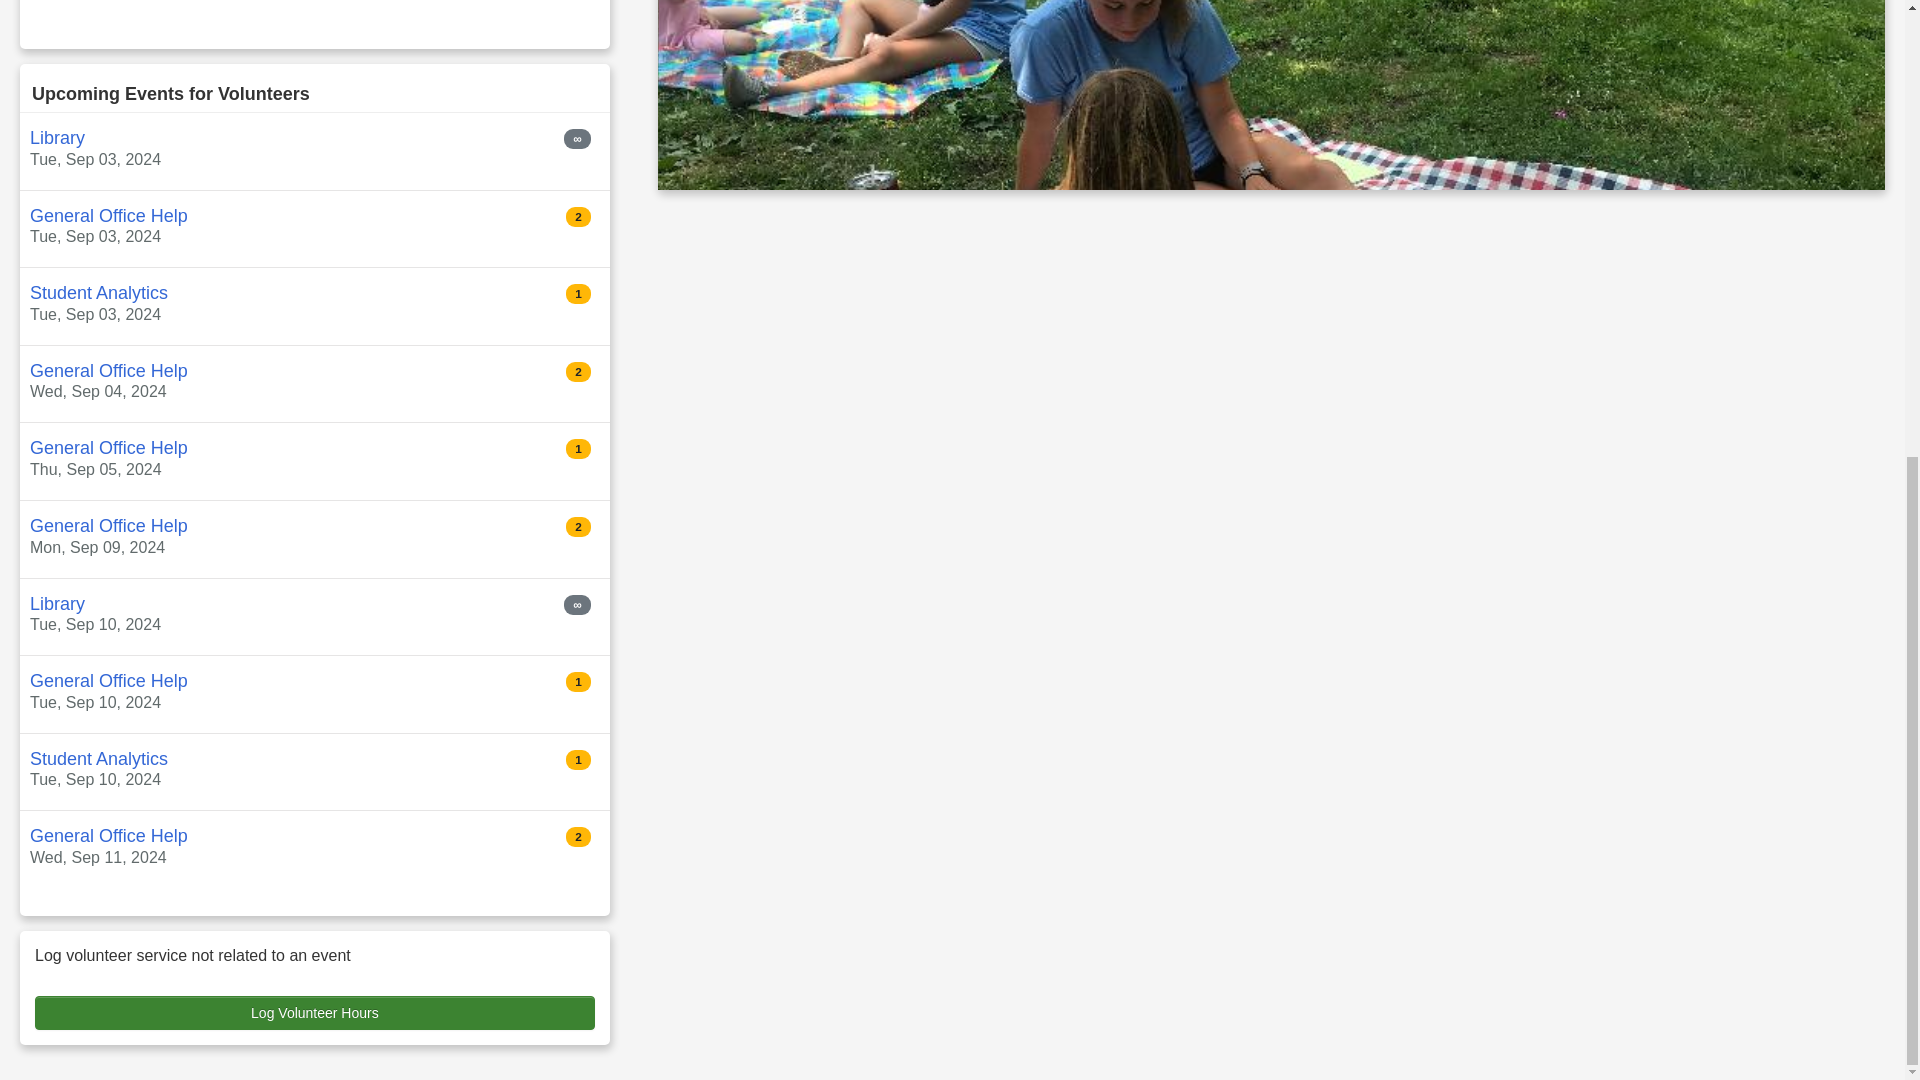 The width and height of the screenshot is (1920, 1080). I want to click on General Office Help, so click(109, 680).